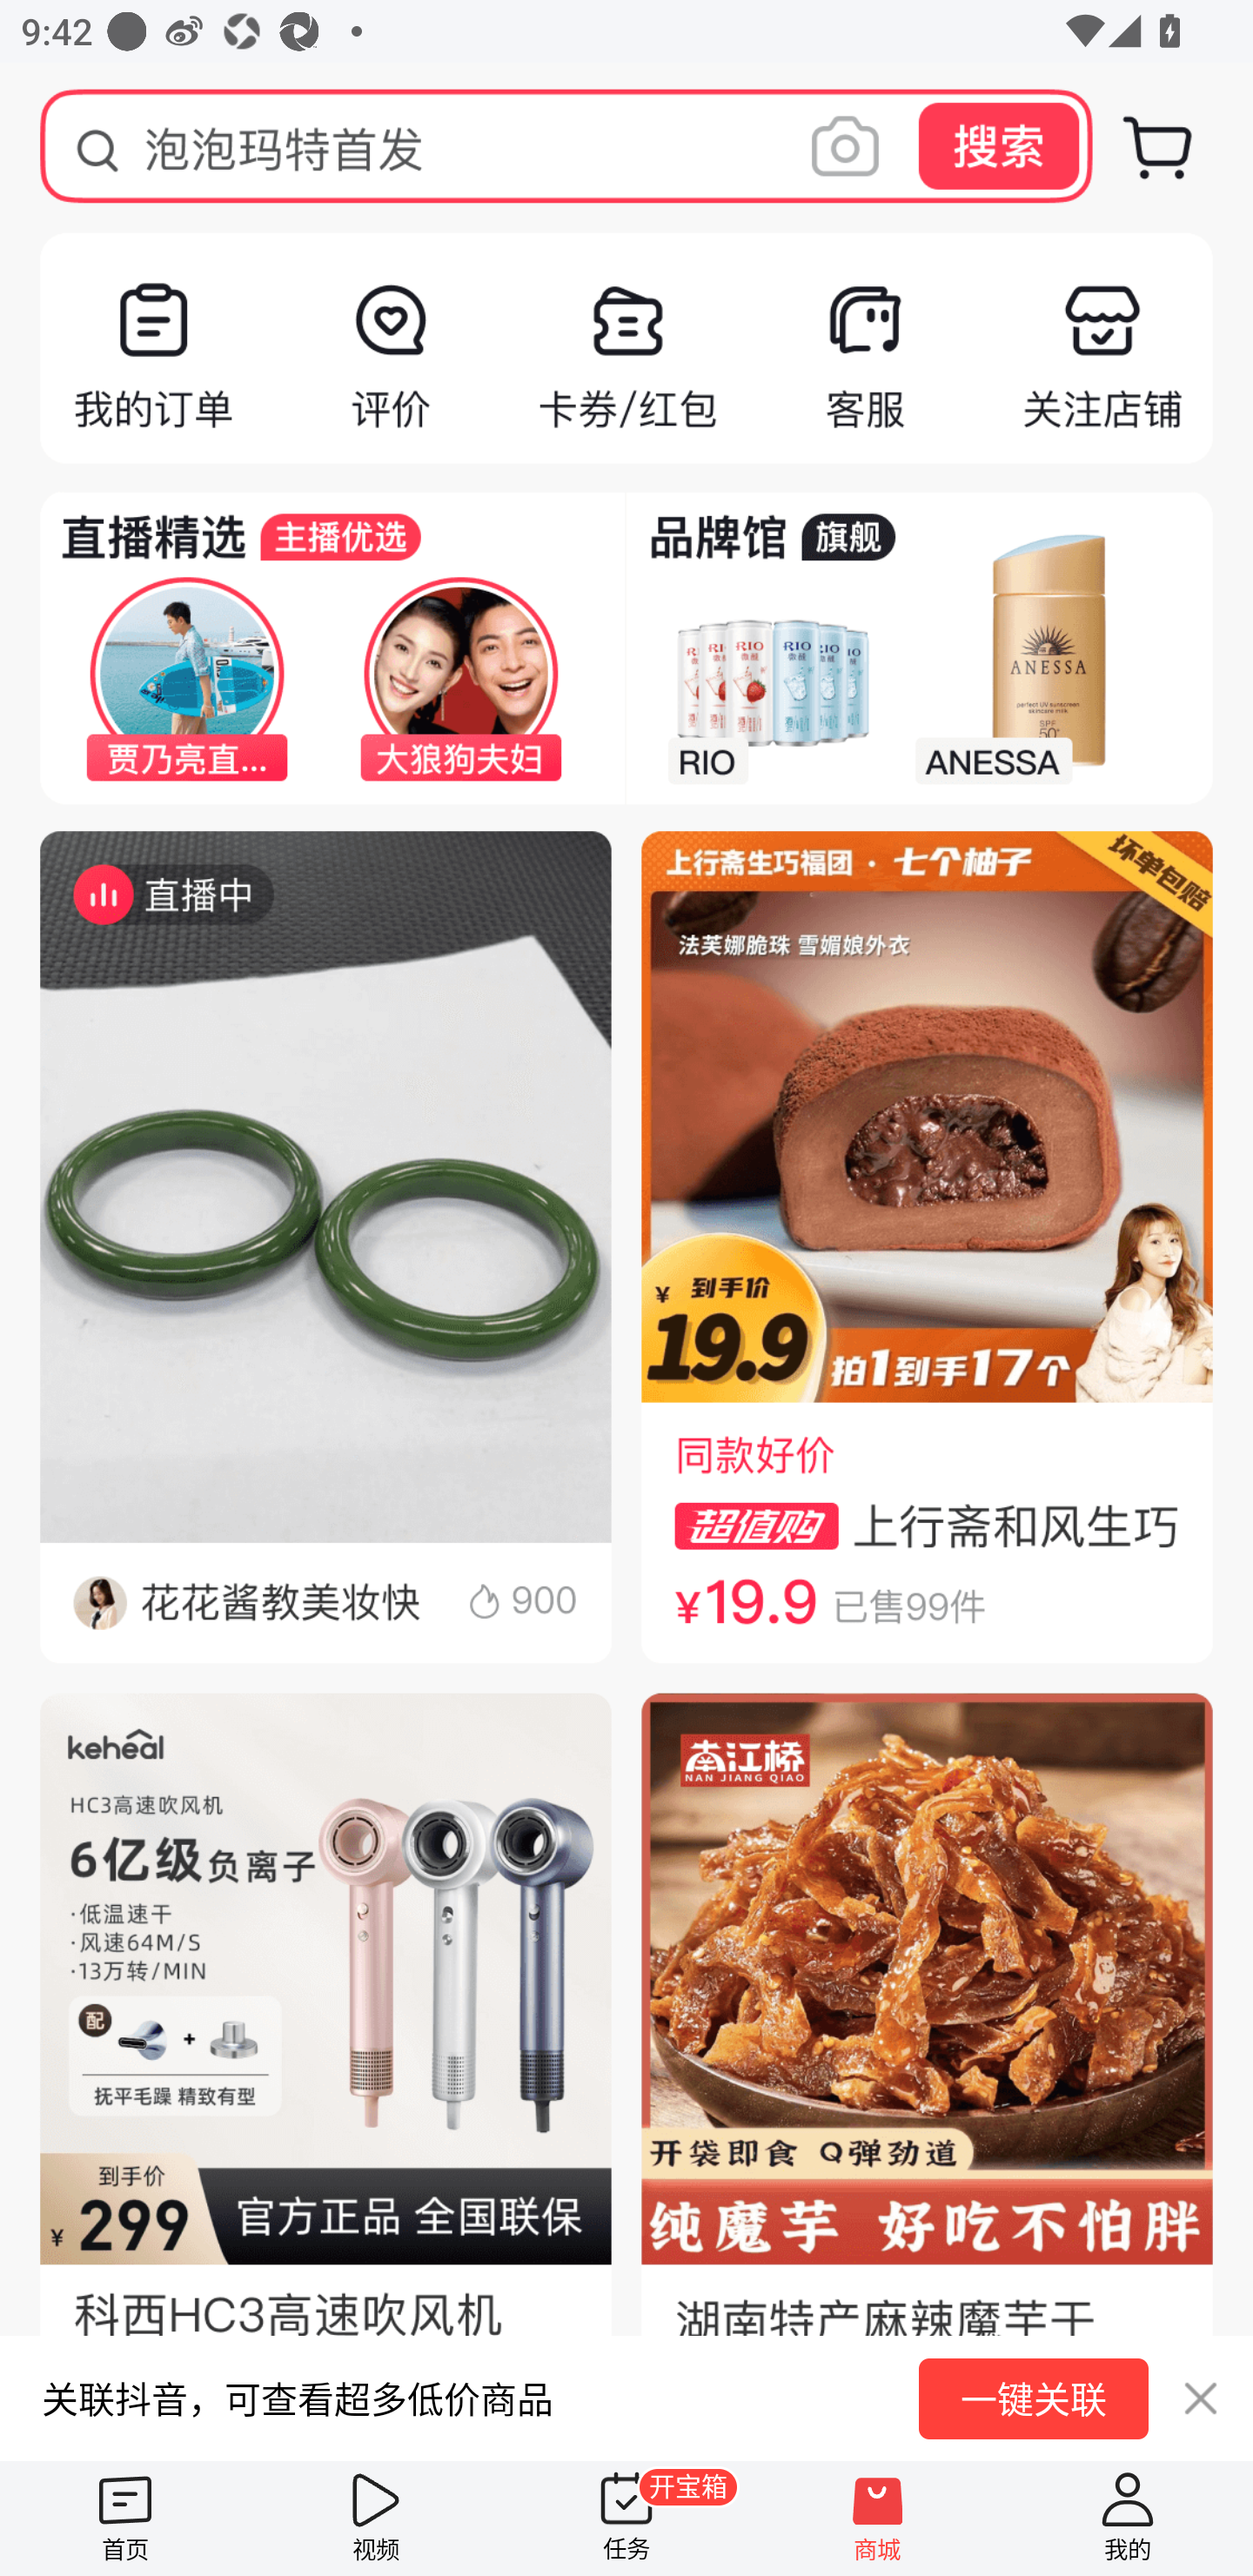  What do you see at coordinates (626, 2518) in the screenshot?
I see `任务 开宝箱` at bounding box center [626, 2518].